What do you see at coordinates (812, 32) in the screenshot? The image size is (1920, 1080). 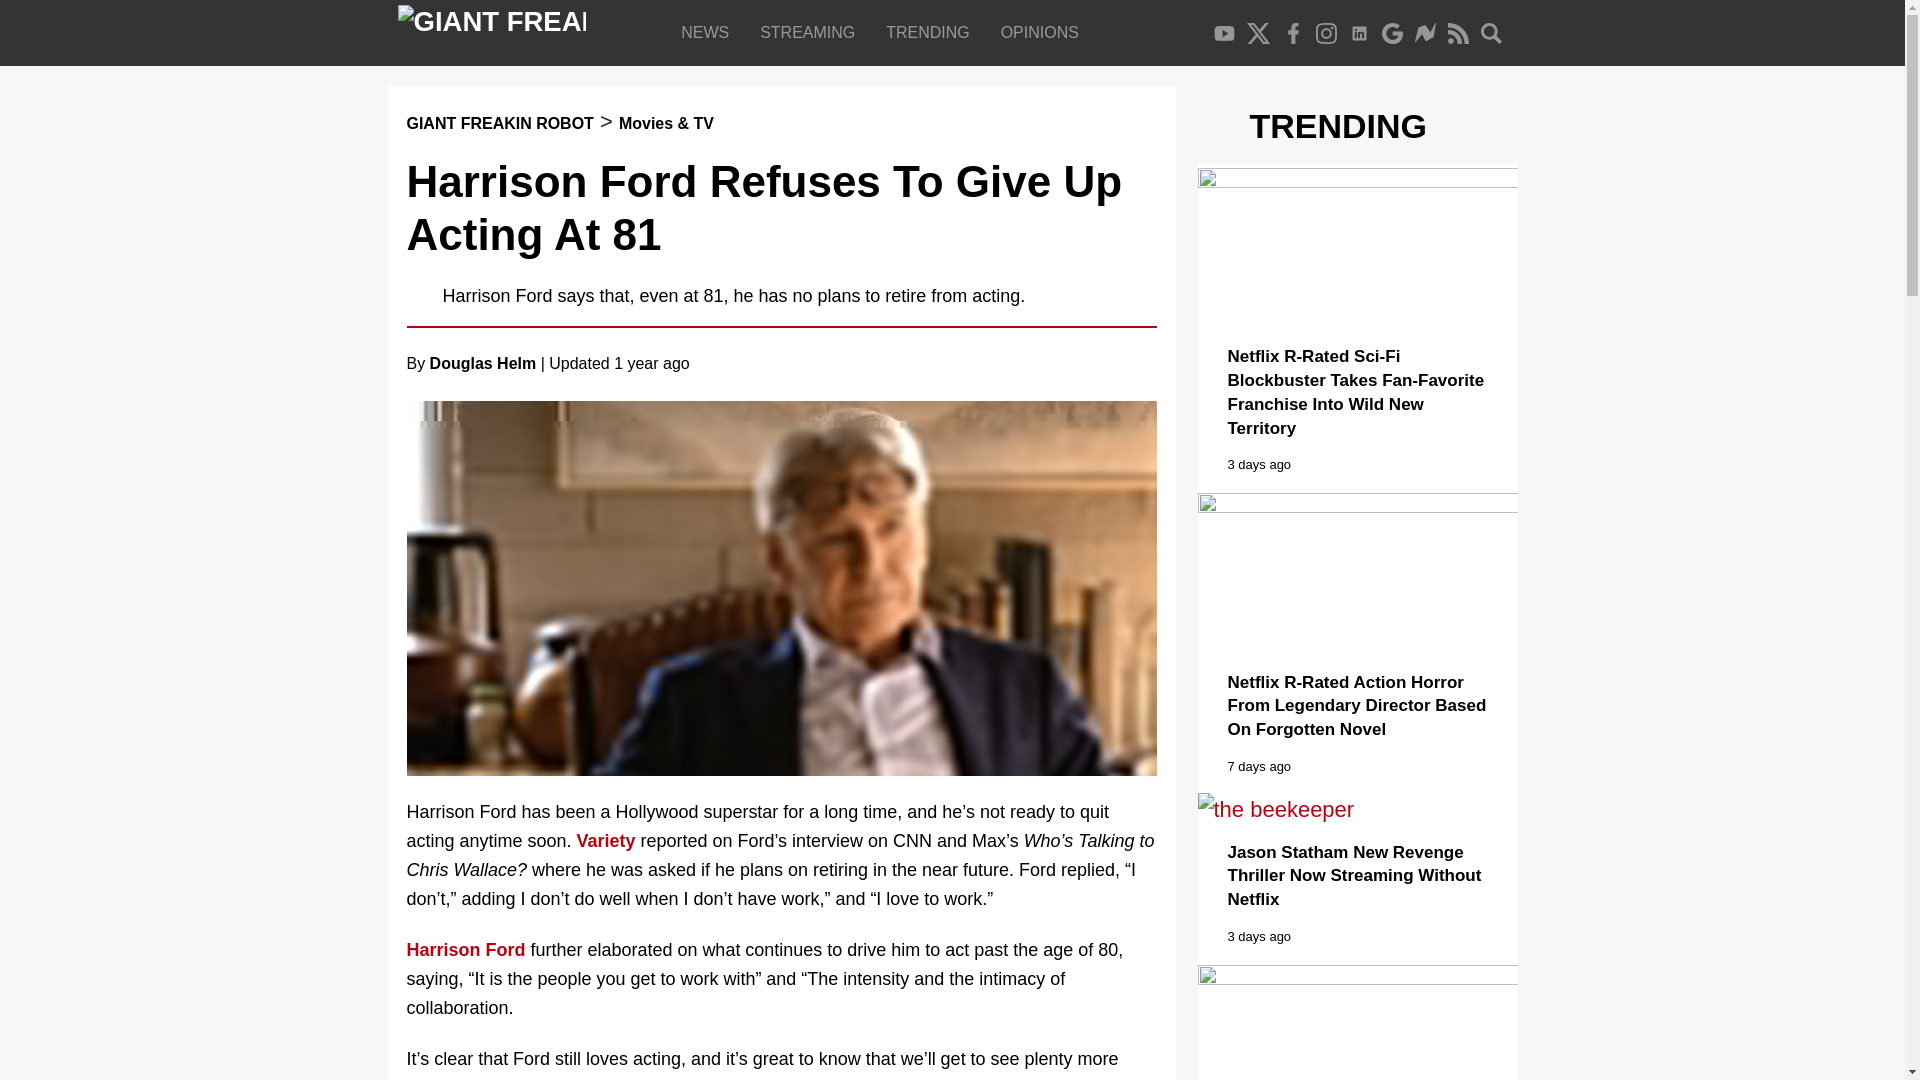 I see `Streaming` at bounding box center [812, 32].